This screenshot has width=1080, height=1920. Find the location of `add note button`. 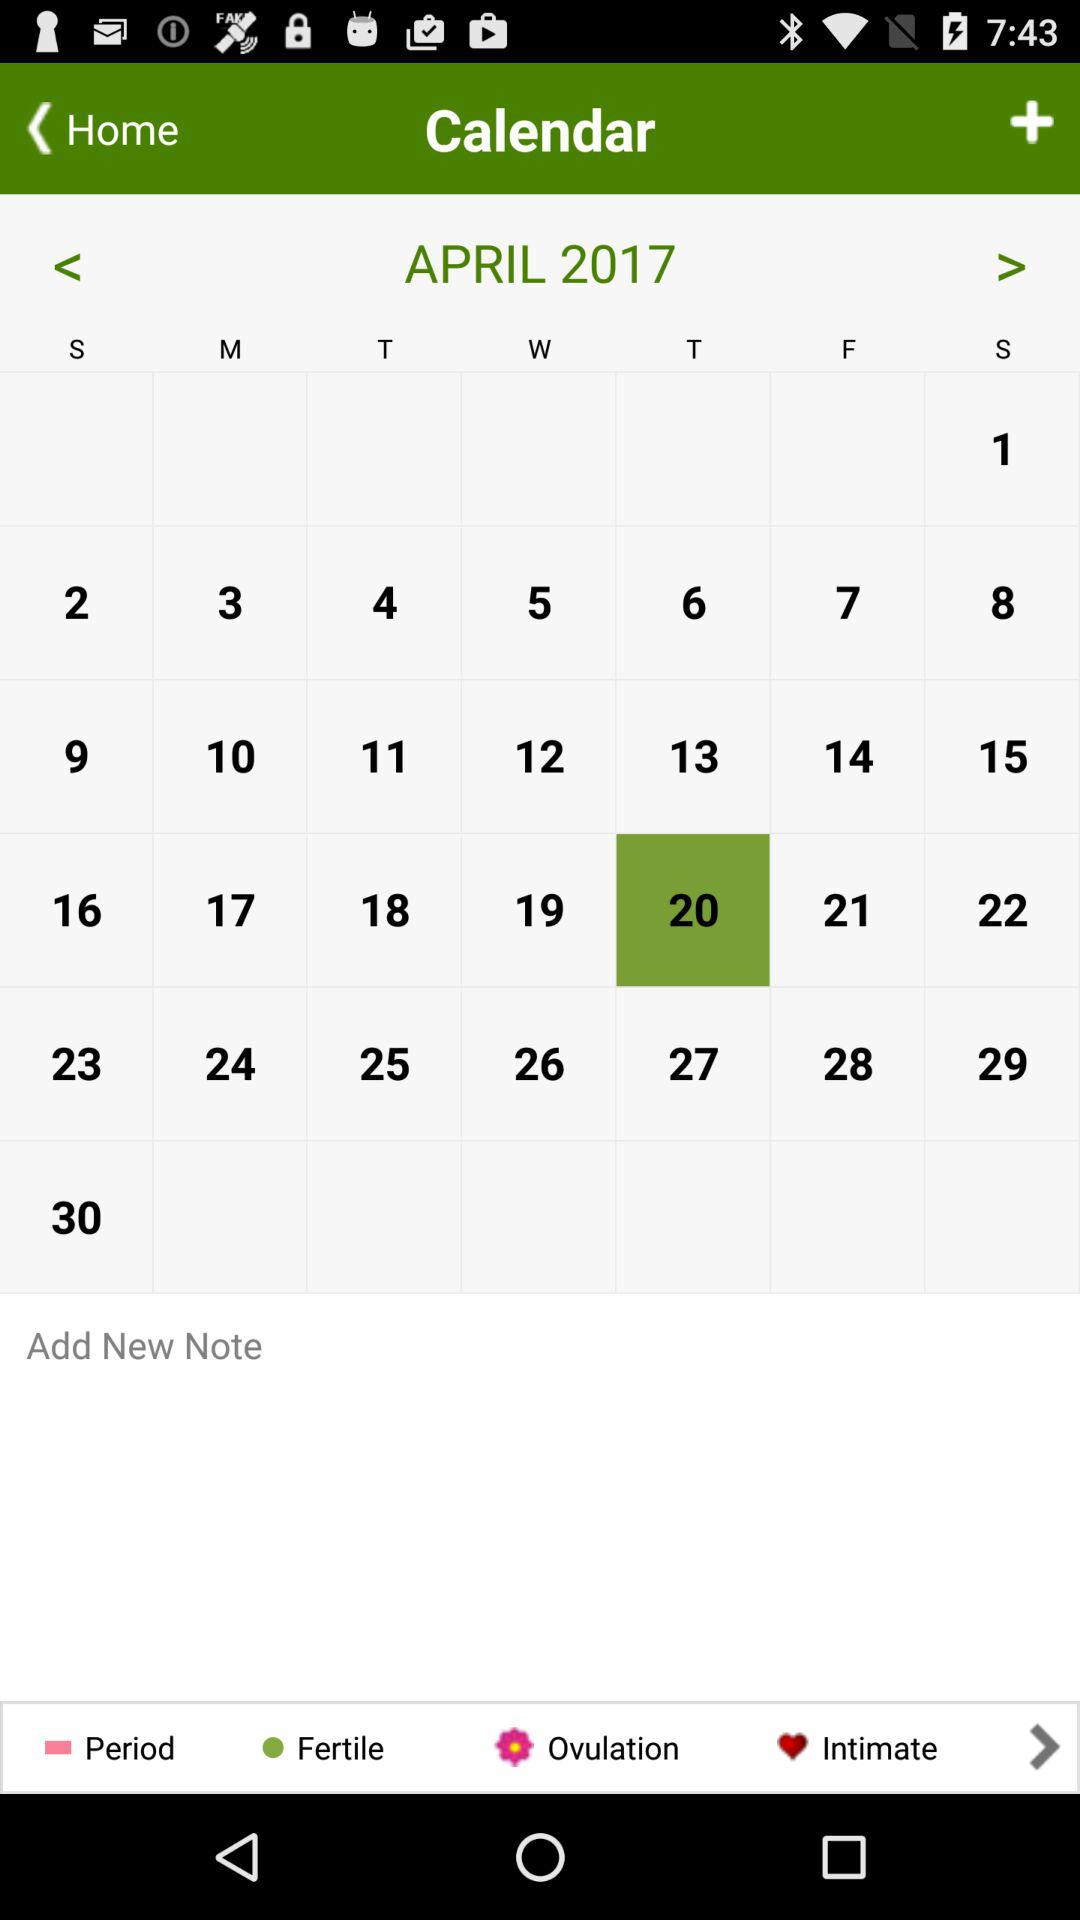

add note button is located at coordinates (540, 1344).